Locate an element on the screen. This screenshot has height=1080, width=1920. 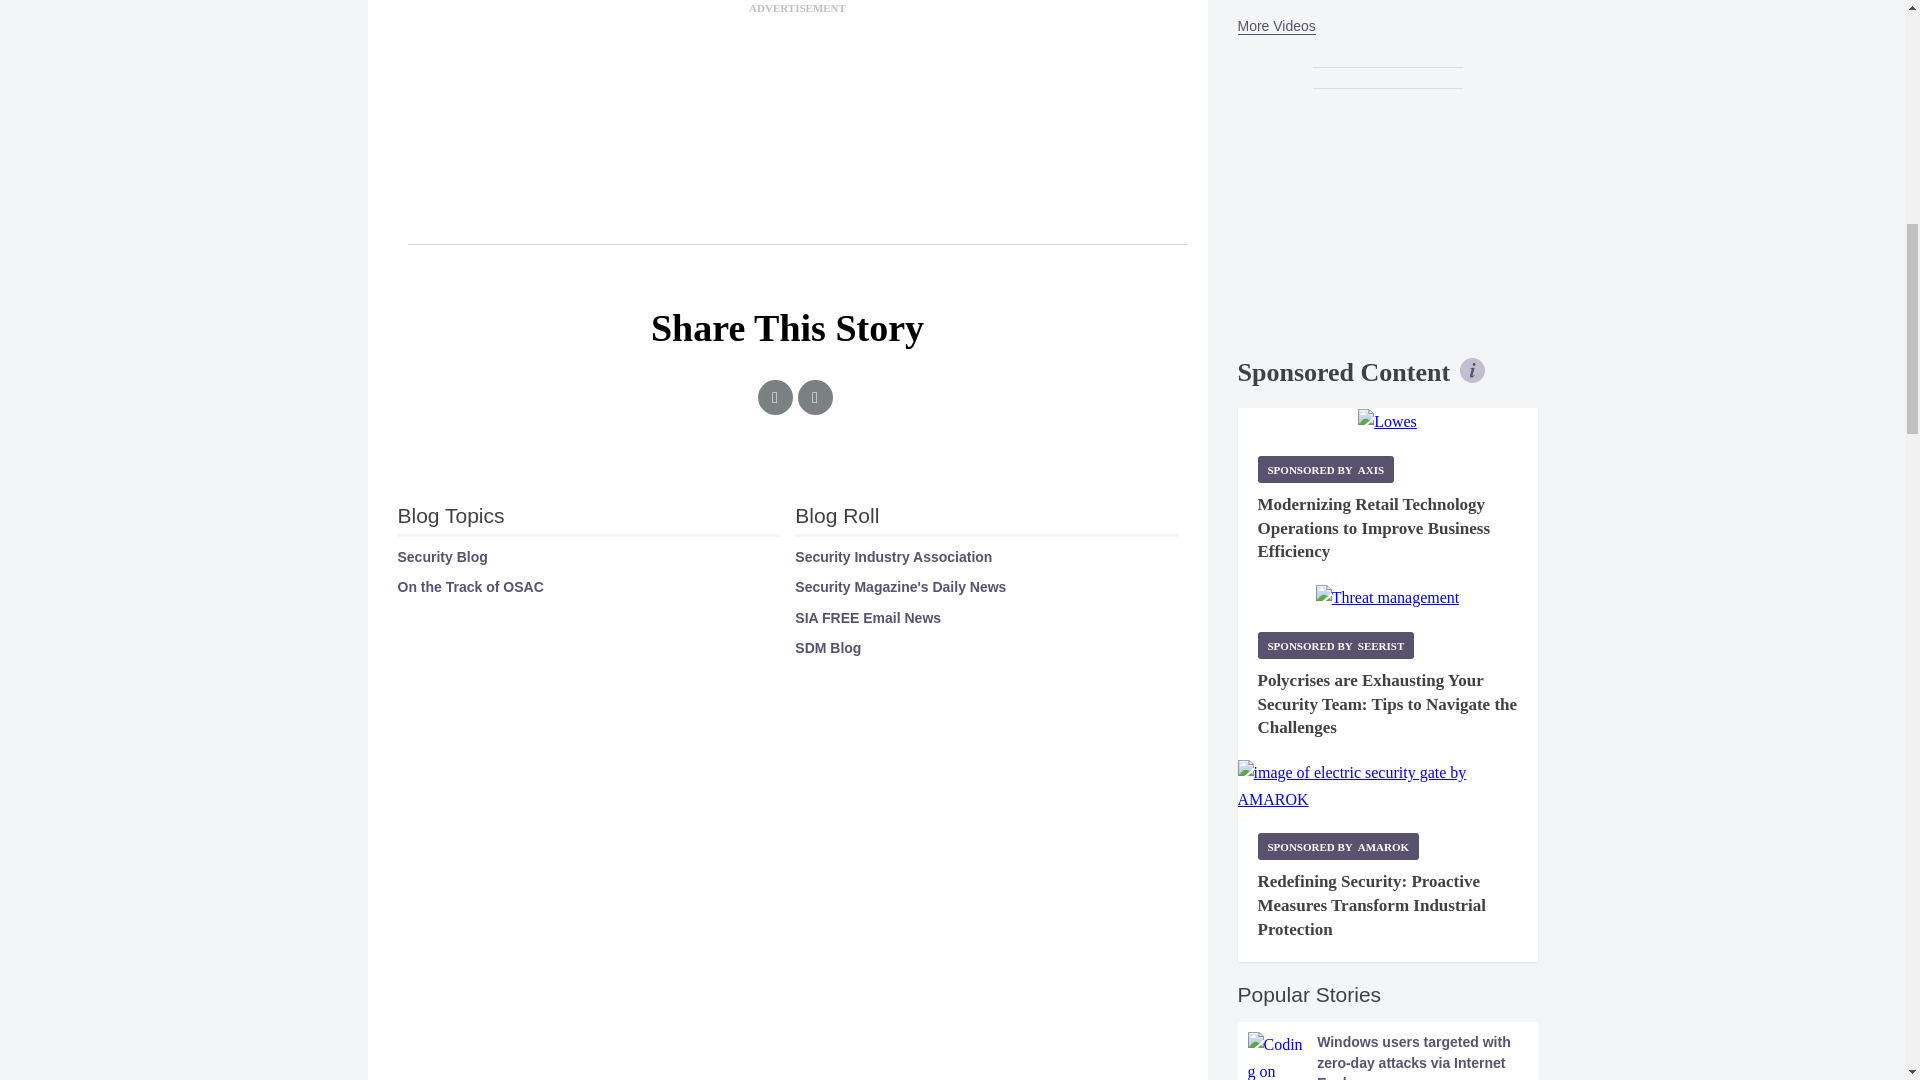
Security Blog is located at coordinates (442, 556).